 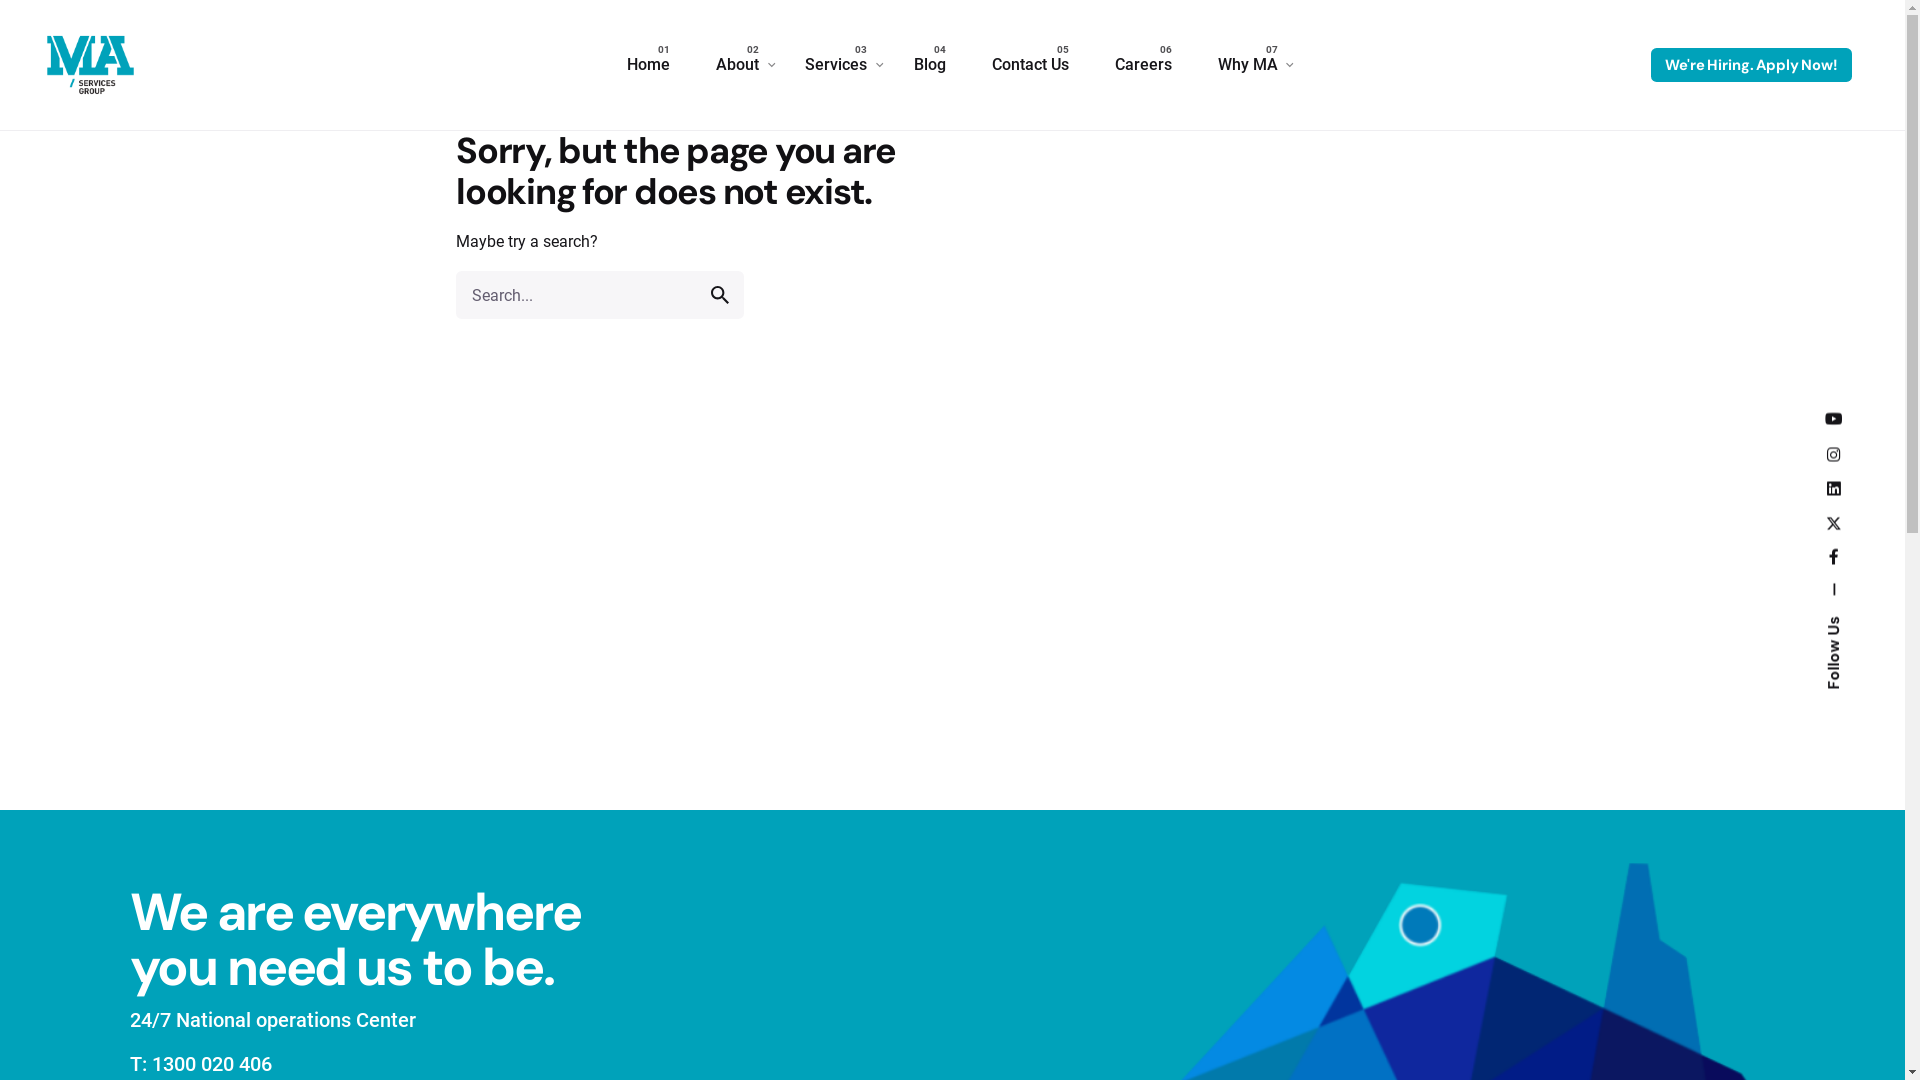 What do you see at coordinates (1751, 65) in the screenshot?
I see `We're Hiring. Apply Now!` at bounding box center [1751, 65].